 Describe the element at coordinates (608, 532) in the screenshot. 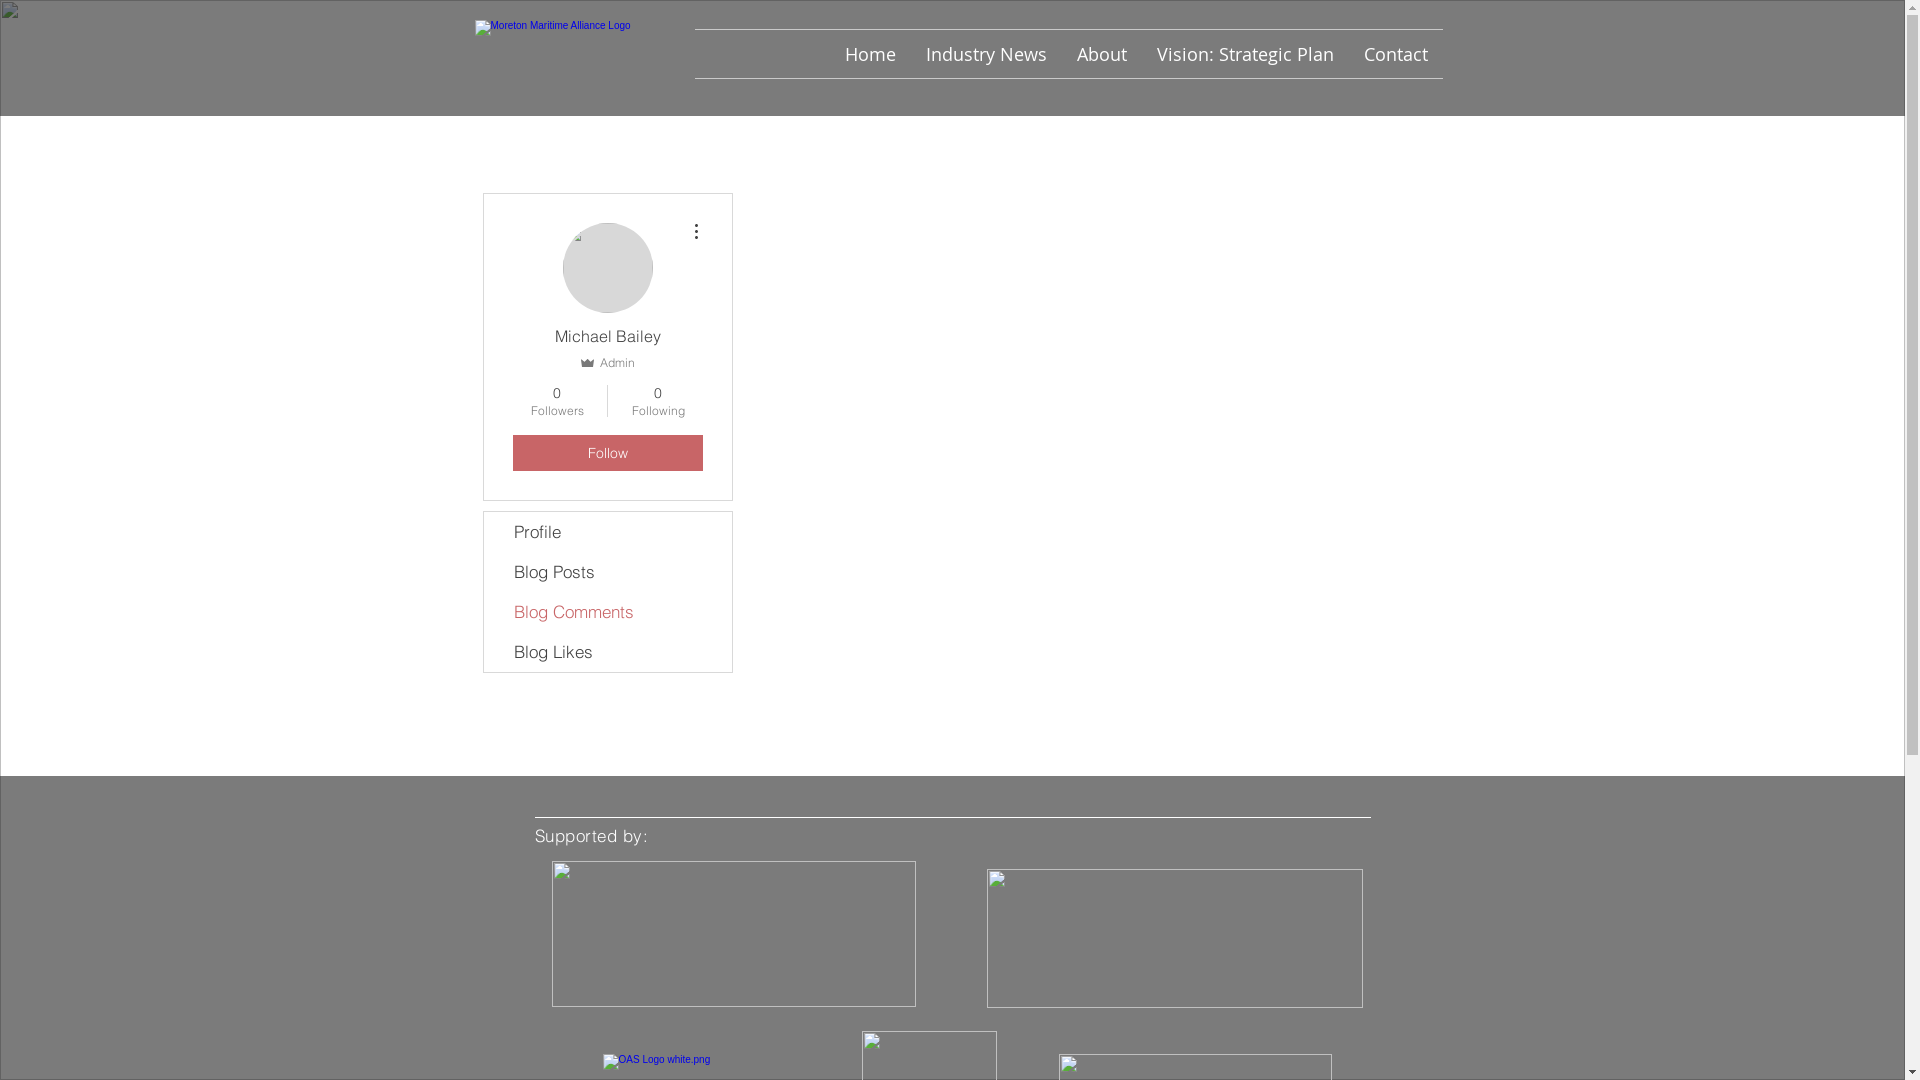

I see `Profile` at that location.